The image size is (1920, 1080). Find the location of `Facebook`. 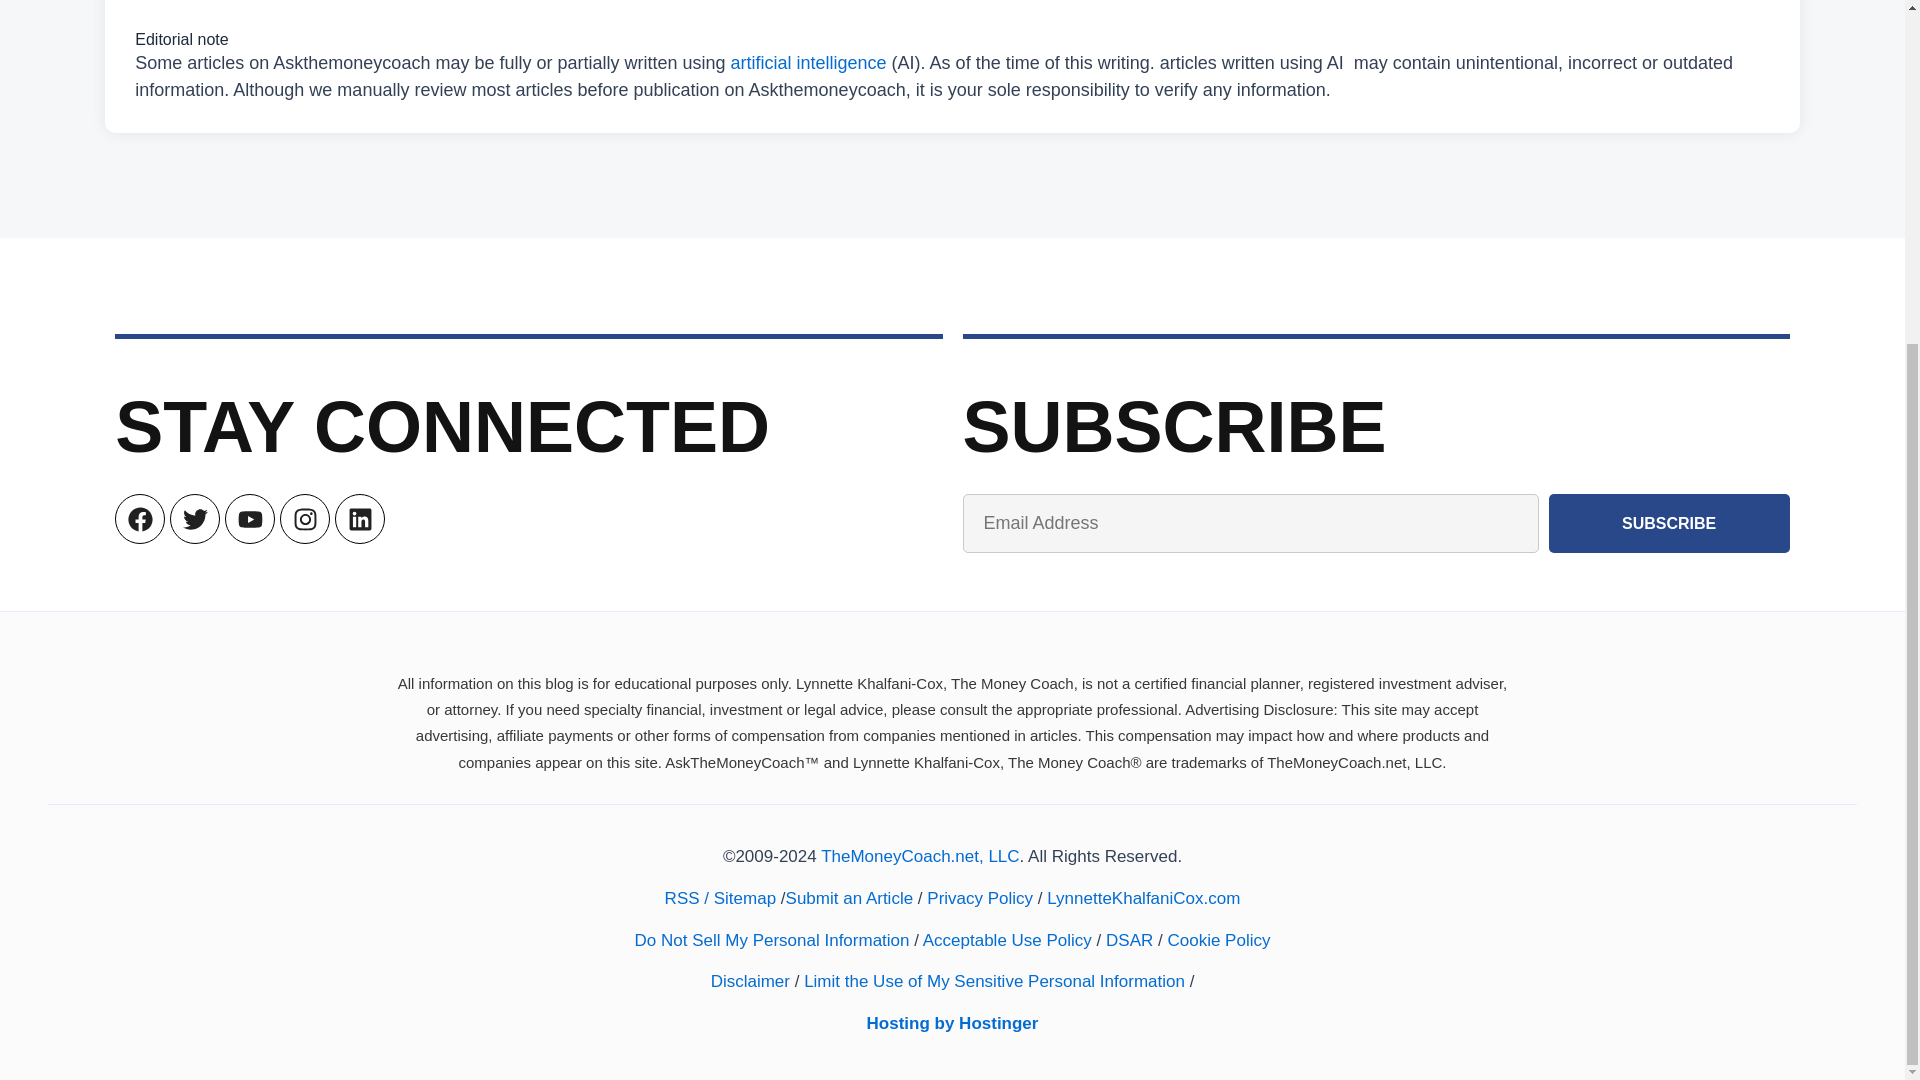

Facebook is located at coordinates (140, 518).